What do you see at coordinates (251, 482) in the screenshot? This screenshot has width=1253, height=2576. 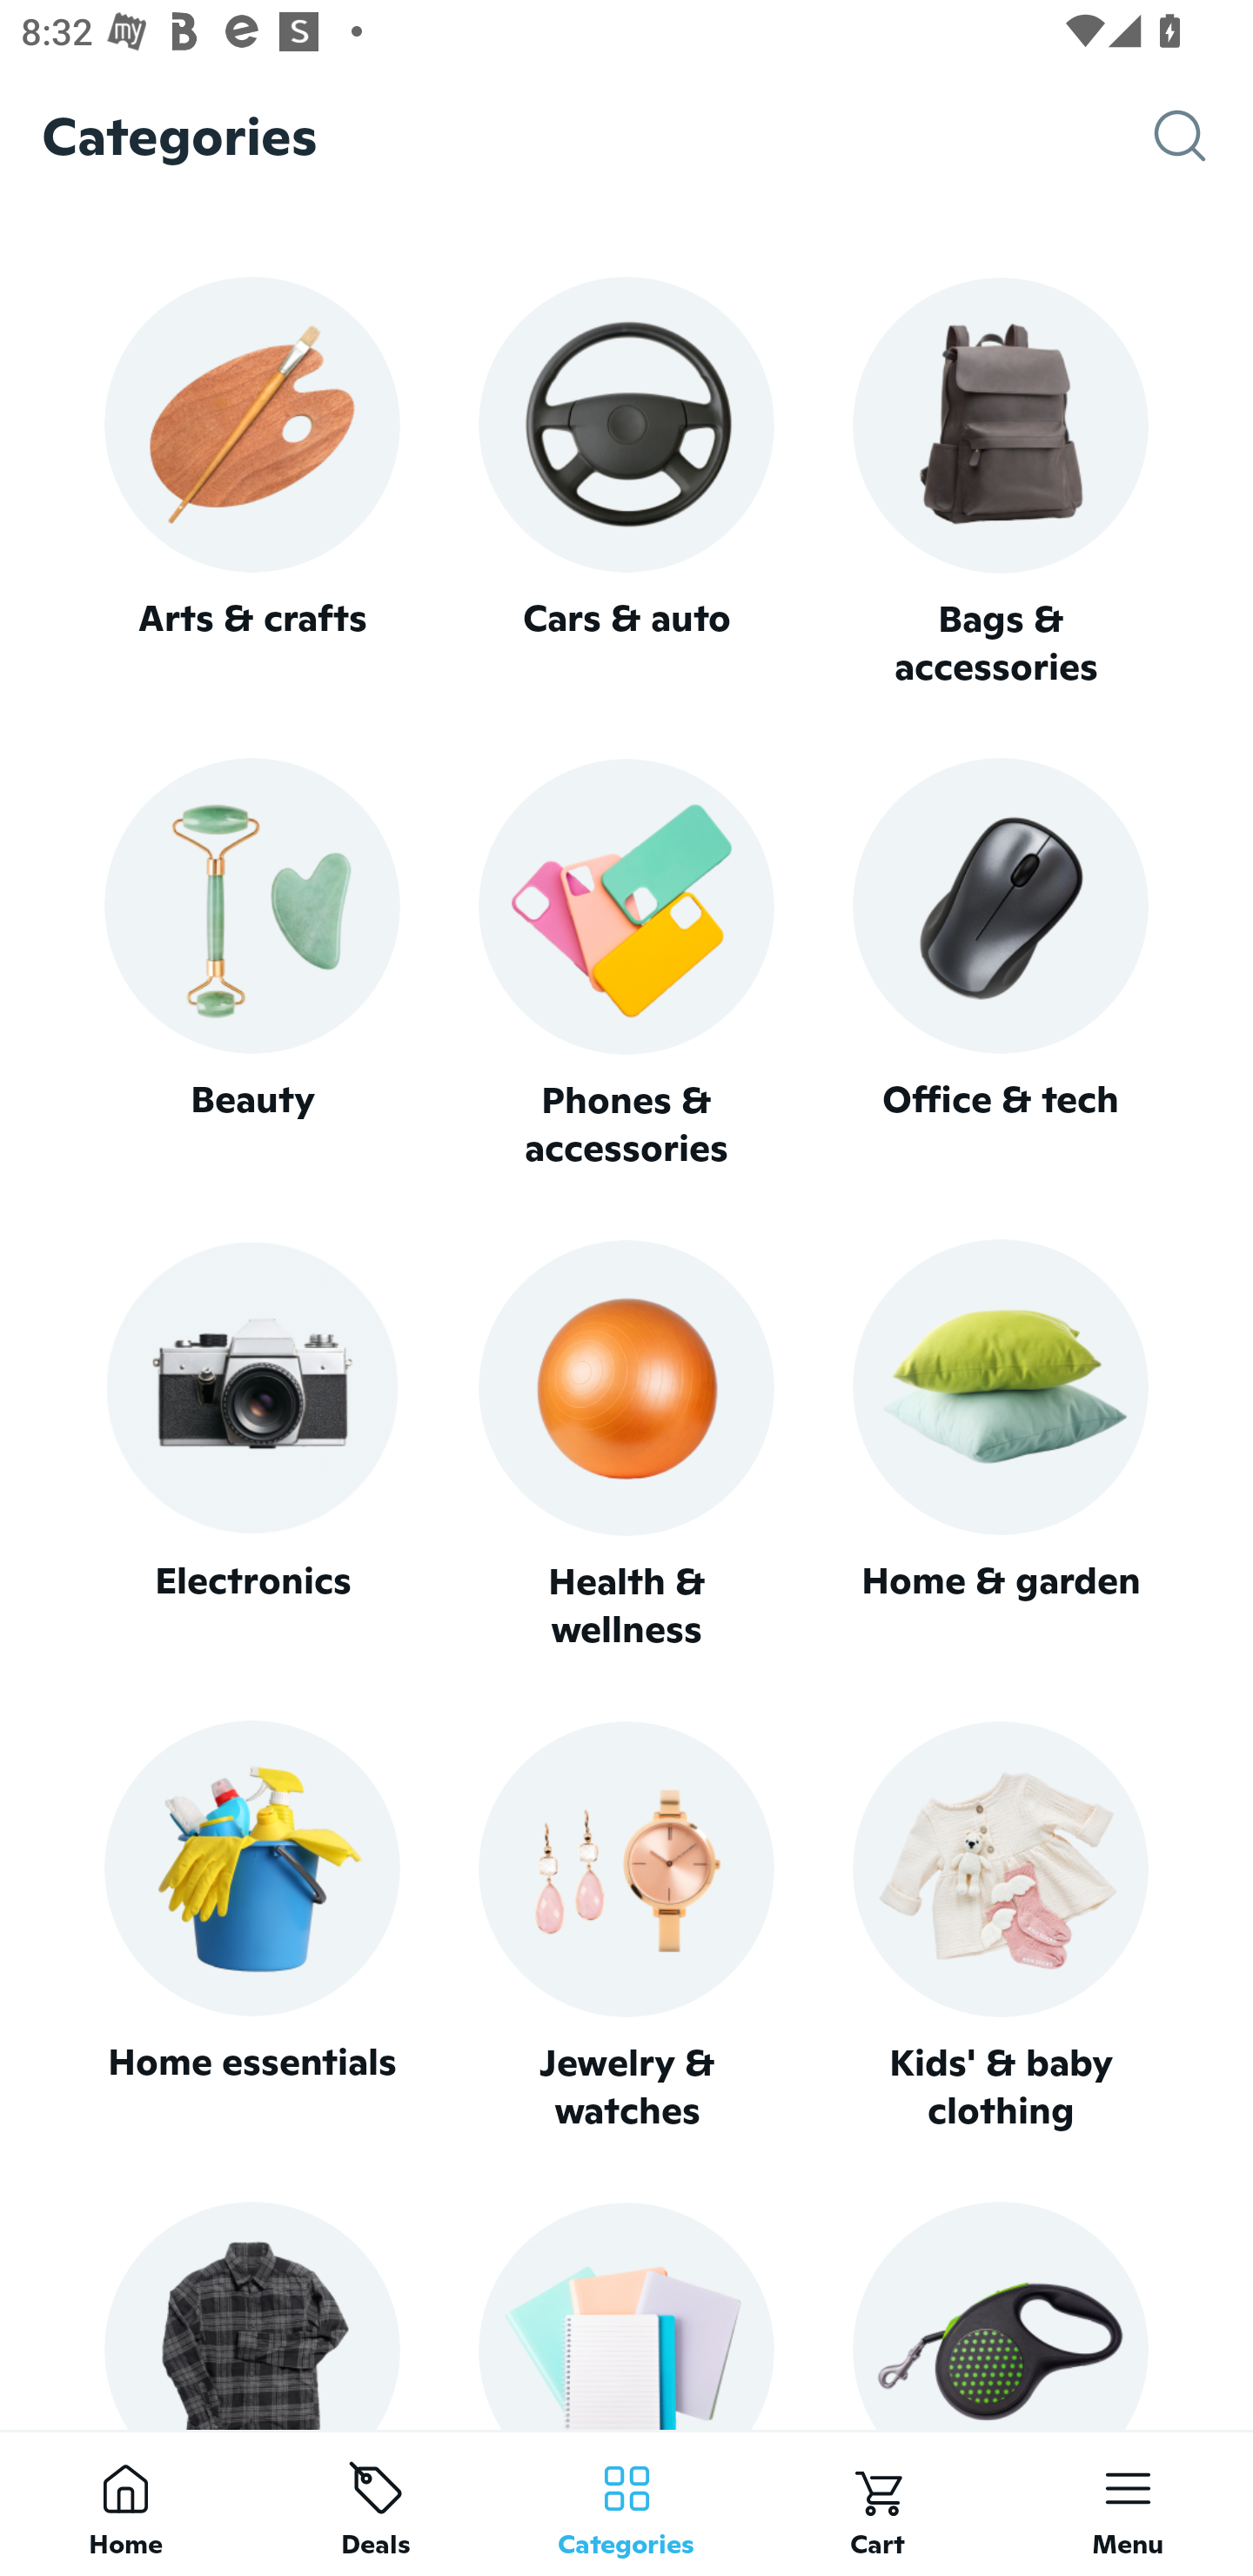 I see `Arts & crafts` at bounding box center [251, 482].